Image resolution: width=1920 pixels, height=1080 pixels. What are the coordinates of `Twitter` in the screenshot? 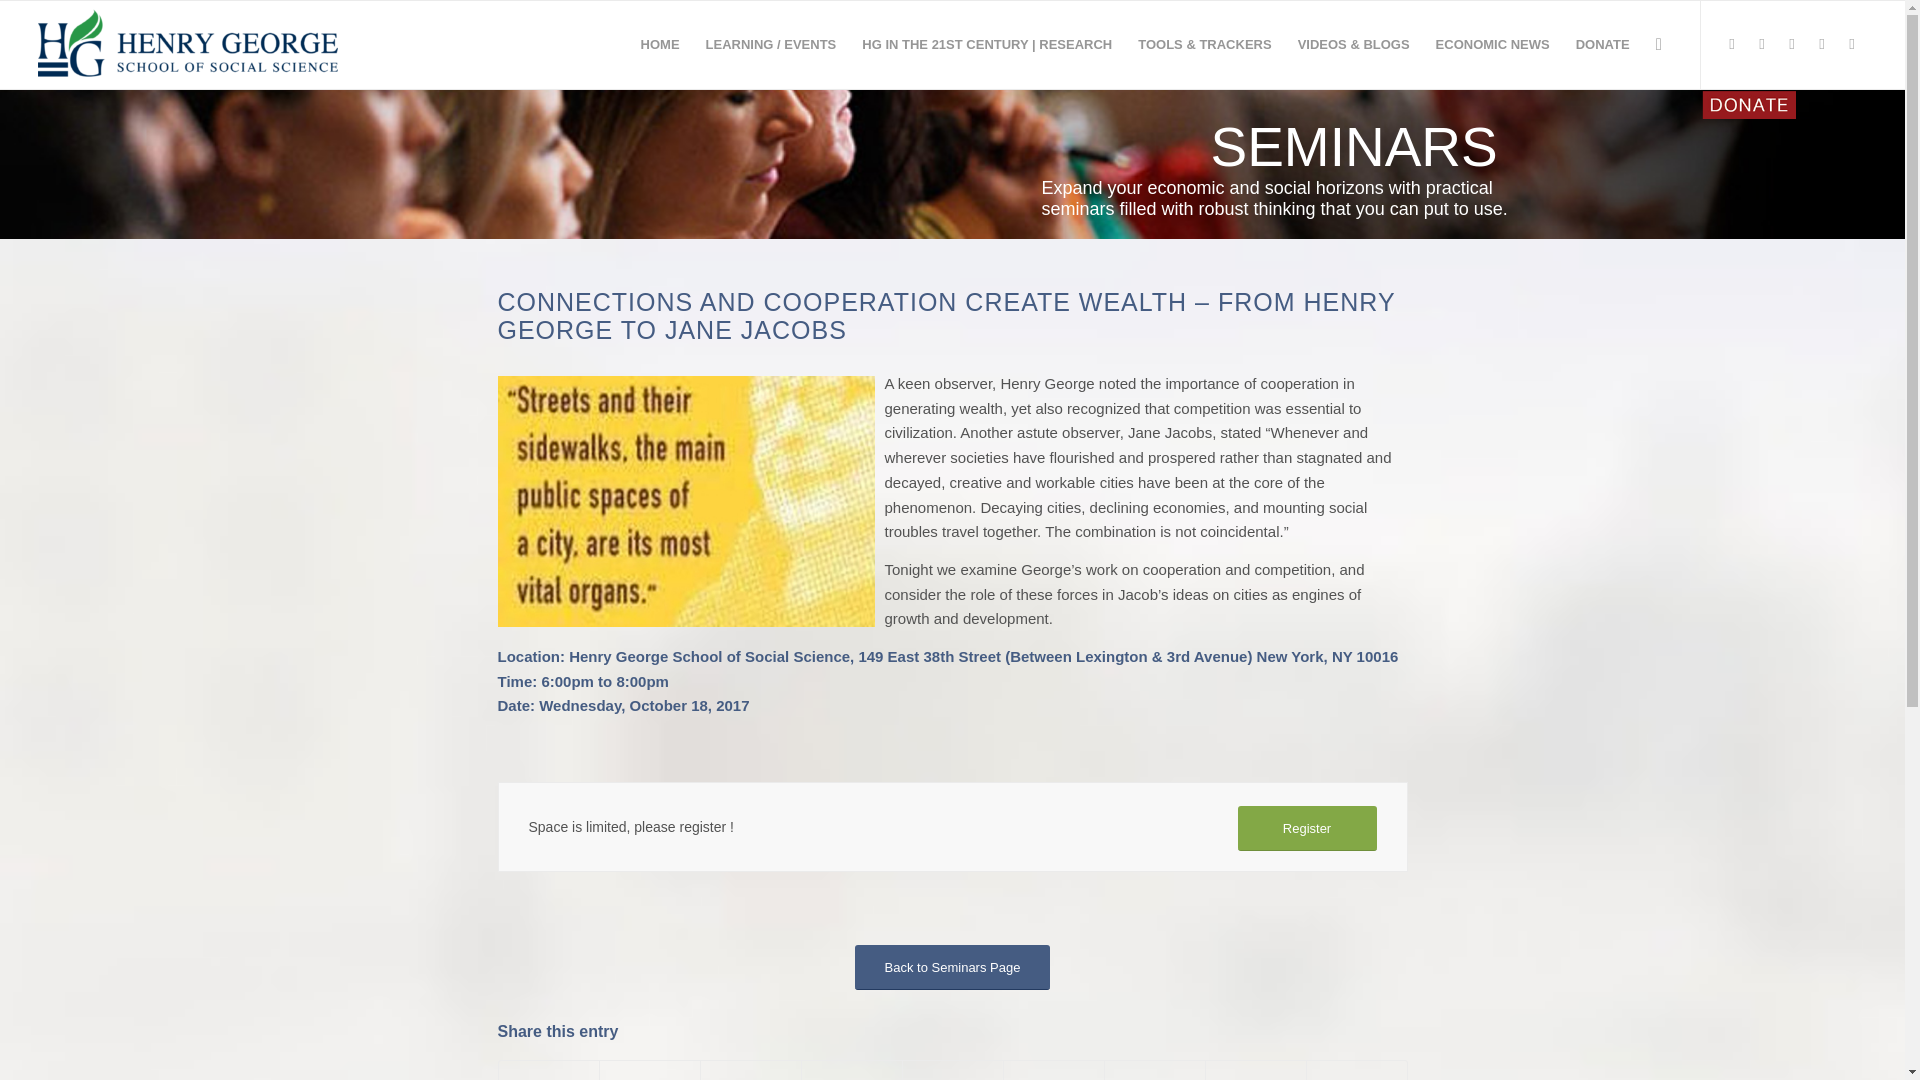 It's located at (1732, 44).